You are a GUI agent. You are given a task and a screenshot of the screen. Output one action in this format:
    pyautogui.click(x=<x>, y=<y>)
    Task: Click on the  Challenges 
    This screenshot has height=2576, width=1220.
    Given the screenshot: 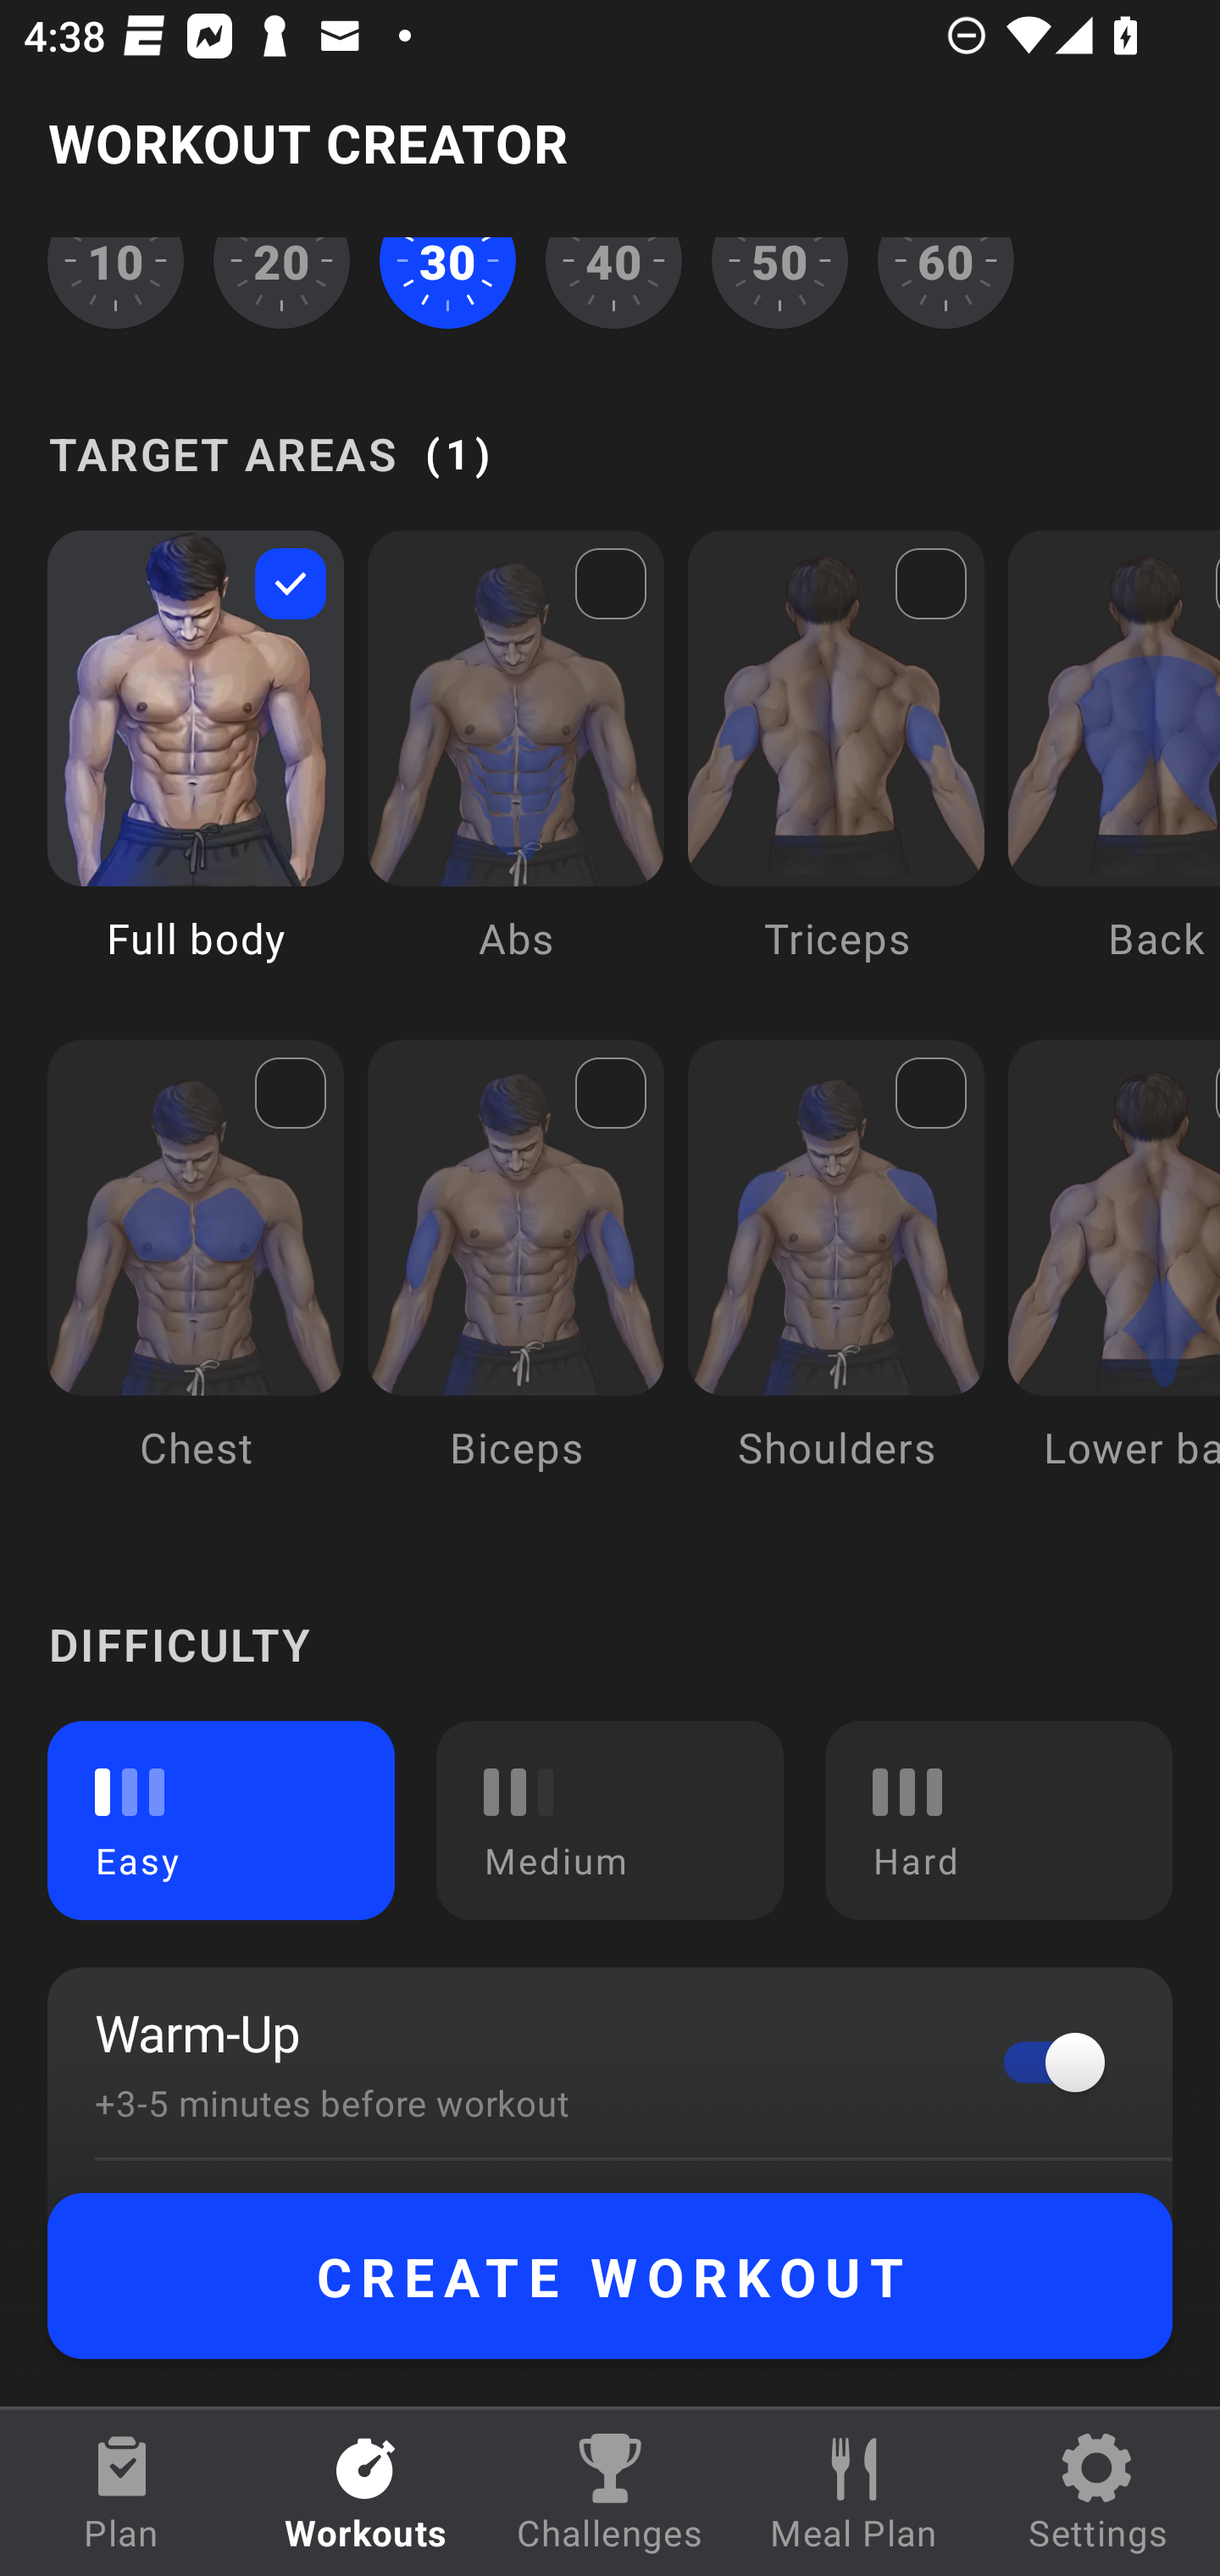 What is the action you would take?
    pyautogui.click(x=610, y=2493)
    